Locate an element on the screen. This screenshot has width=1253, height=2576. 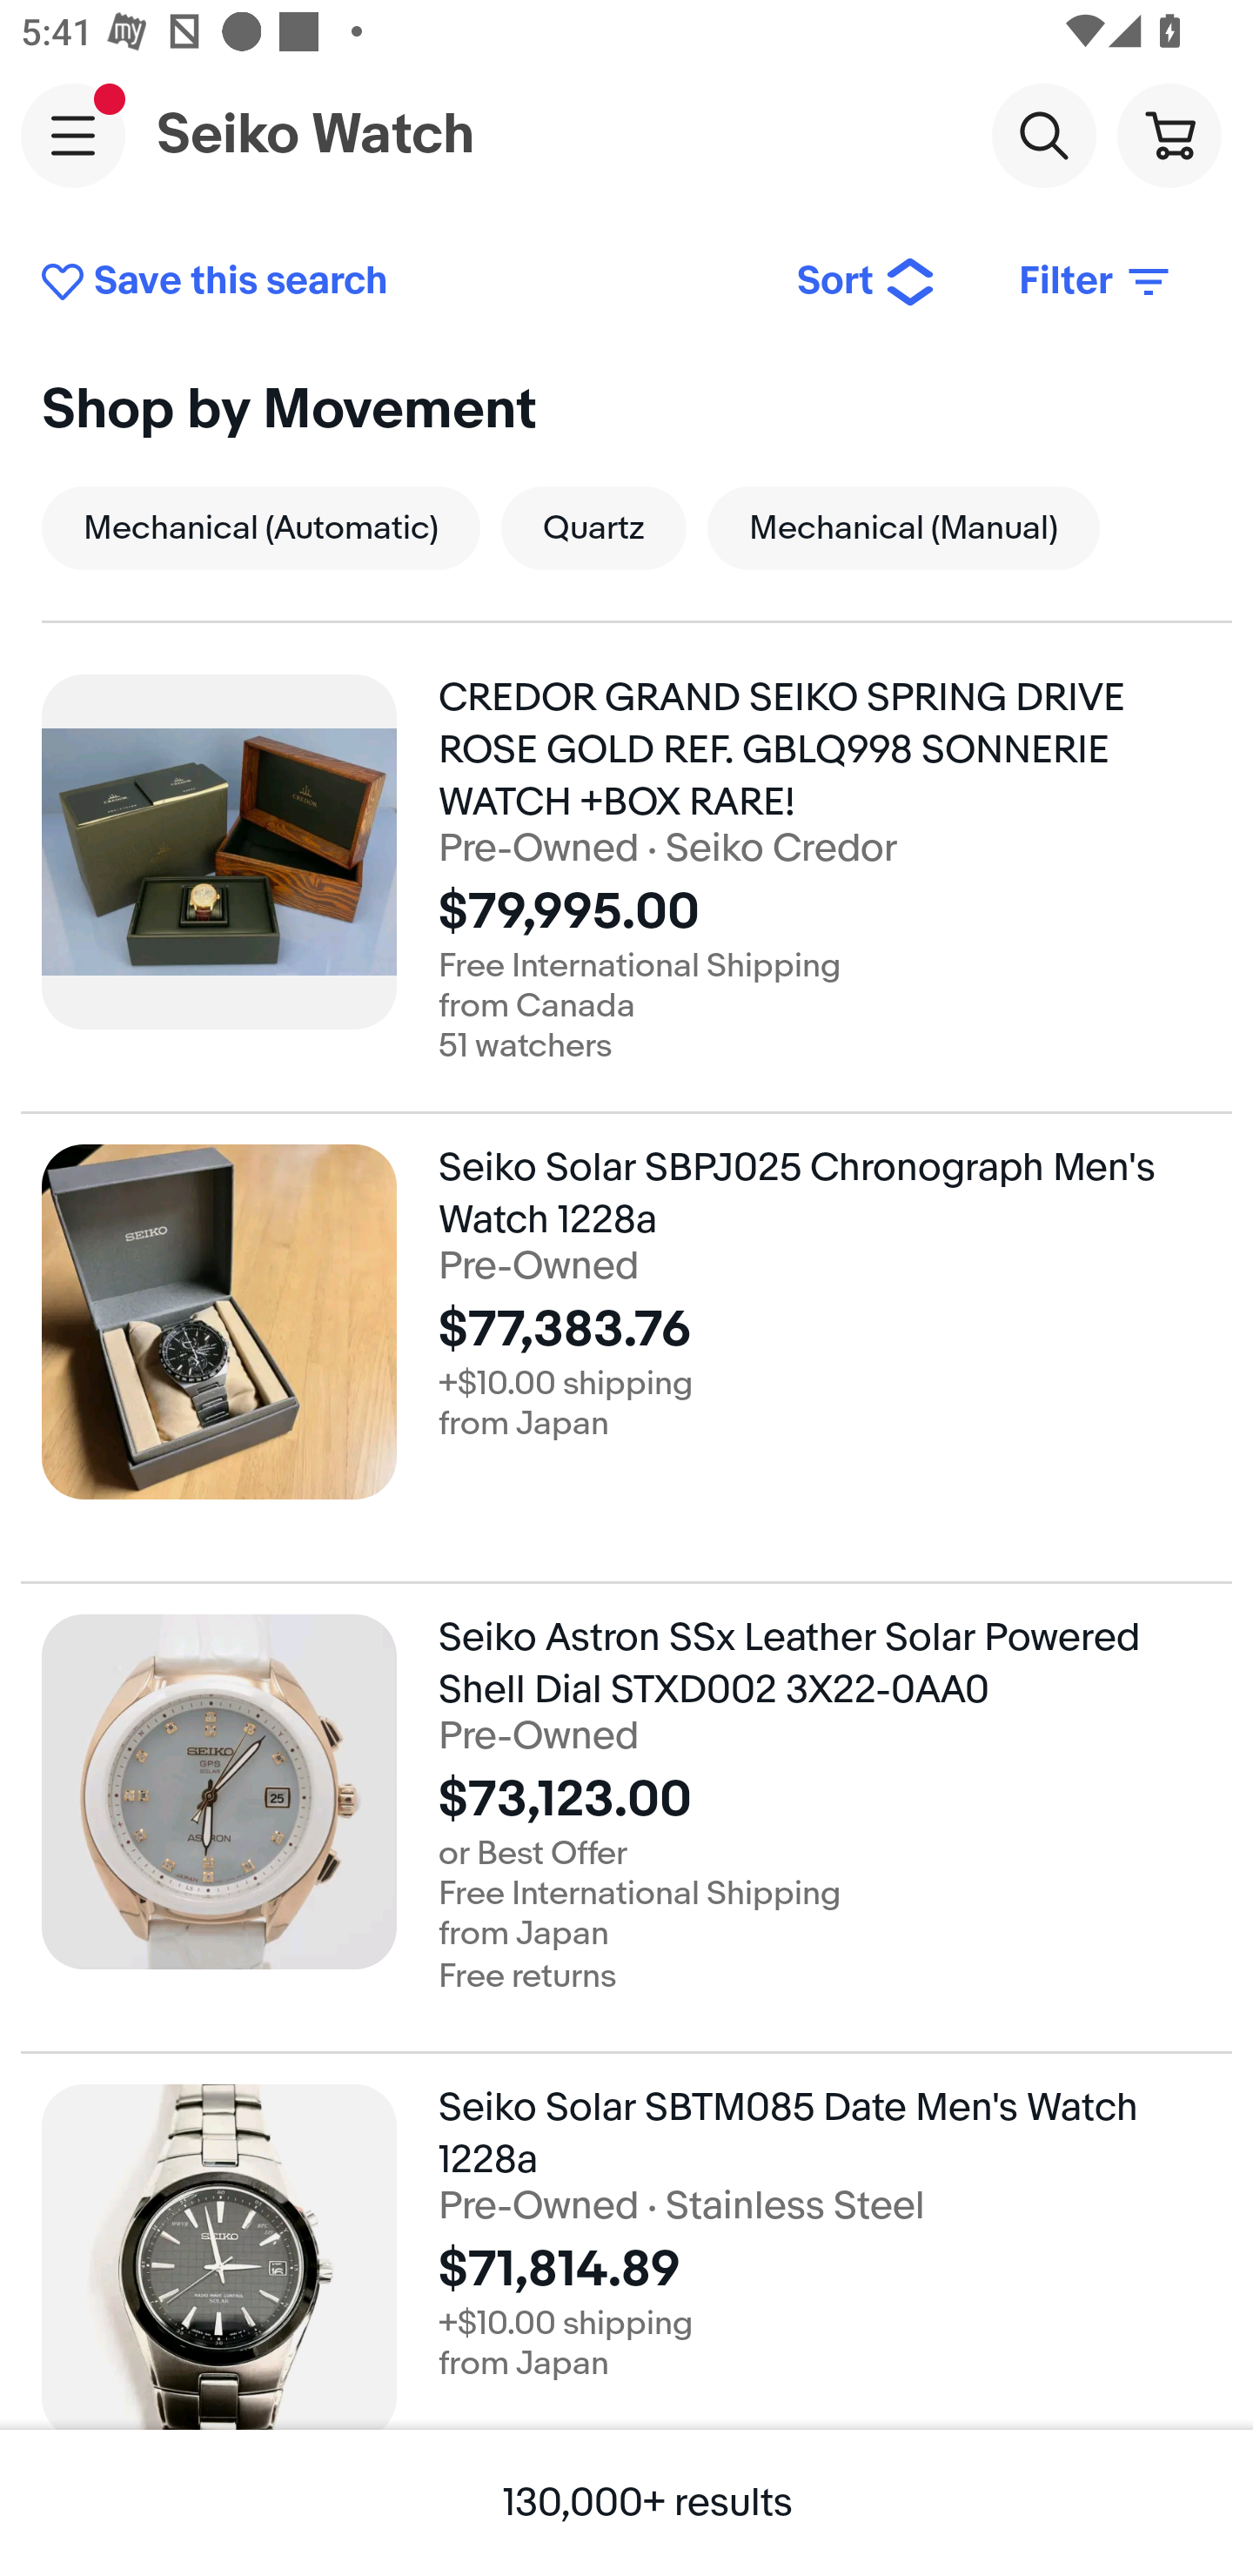
Quartz Quartz, Movement is located at coordinates (593, 527).